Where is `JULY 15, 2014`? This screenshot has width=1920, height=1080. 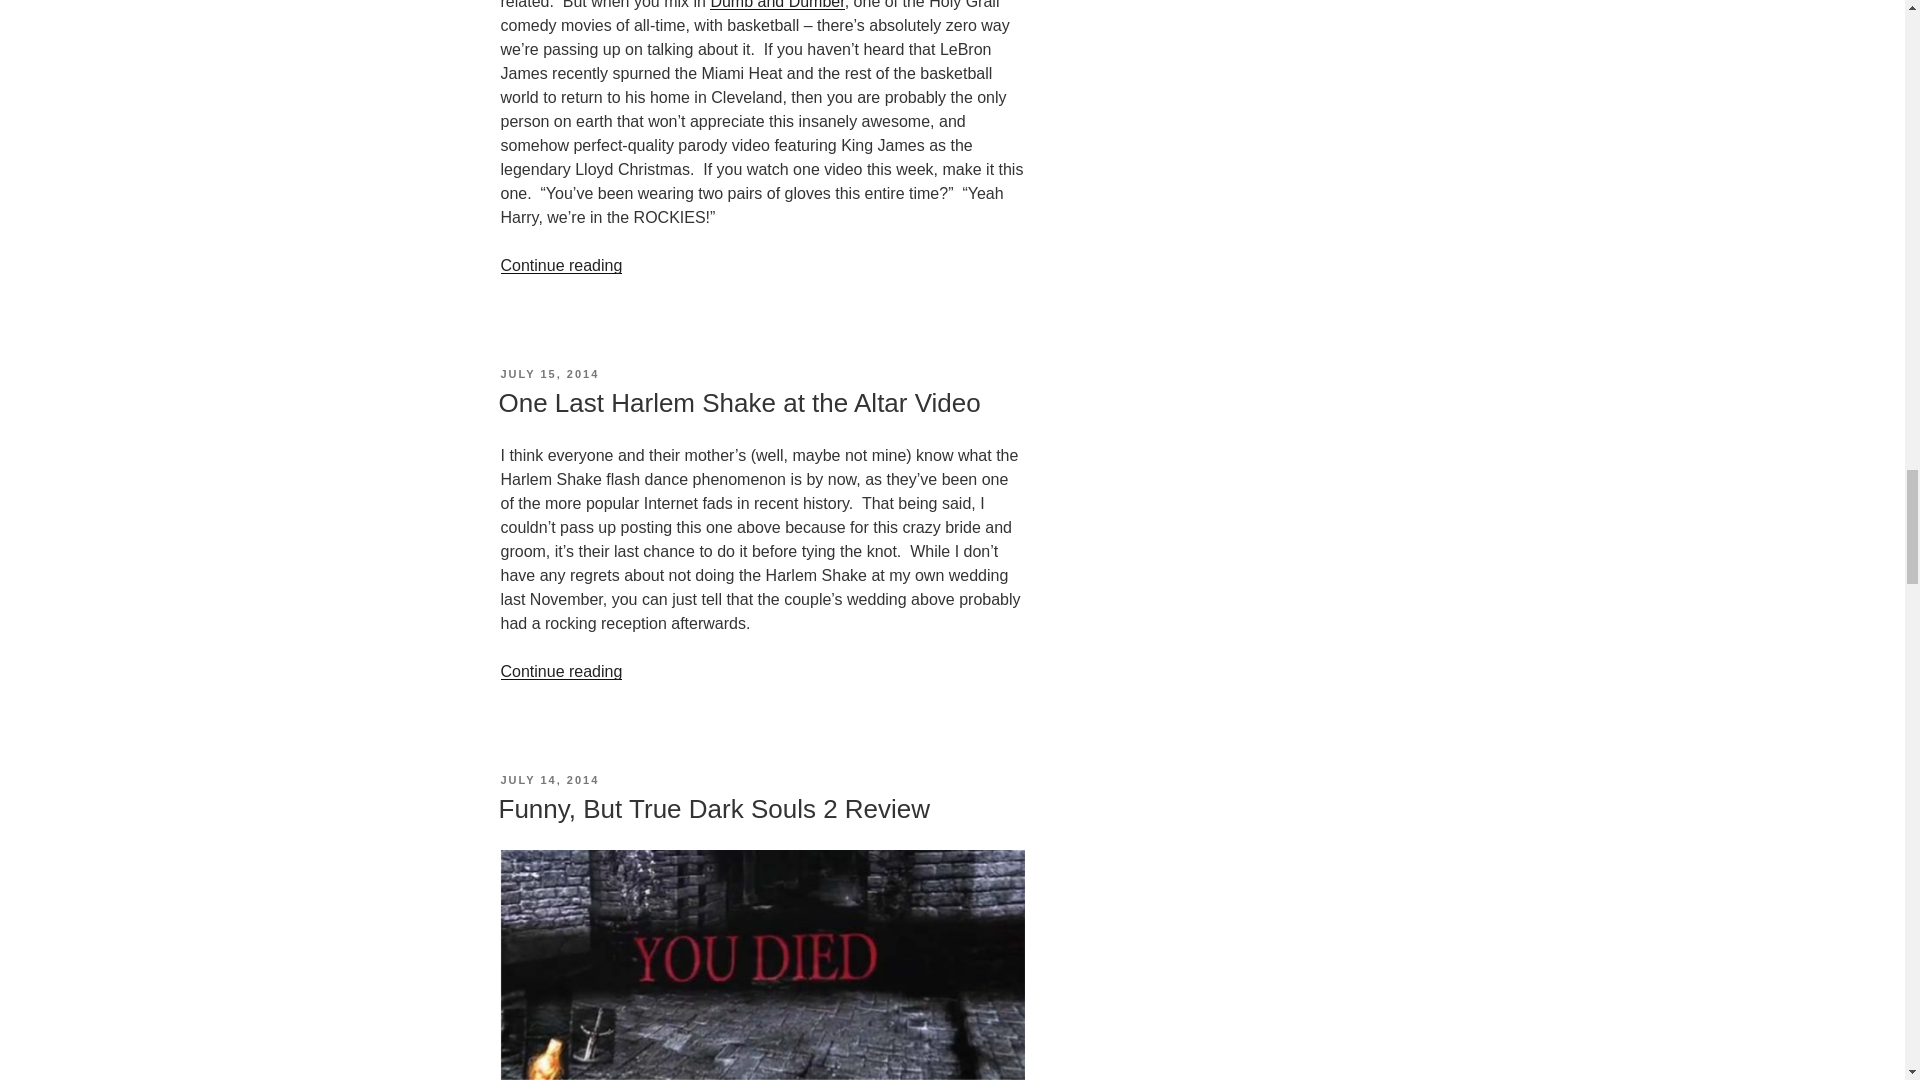
JULY 15, 2014 is located at coordinates (549, 374).